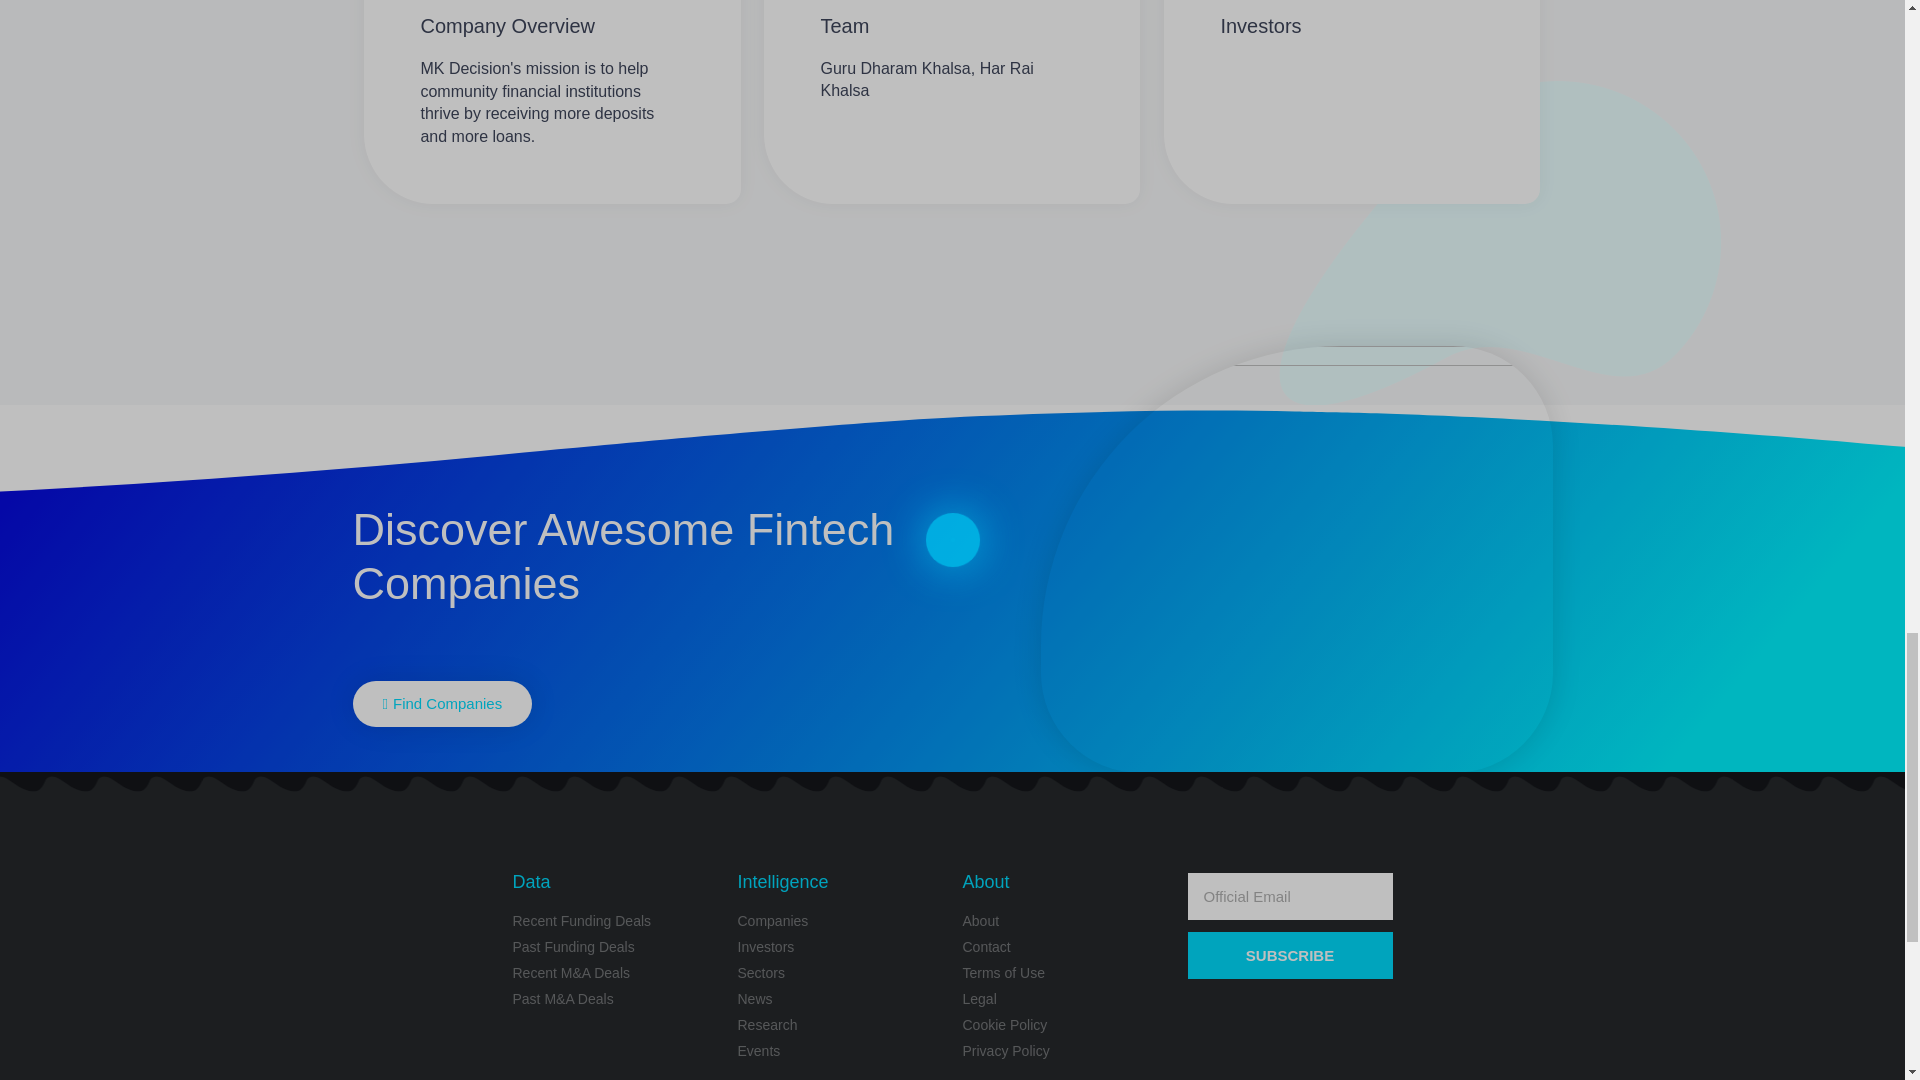 This screenshot has height=1080, width=1920. Describe the element at coordinates (840, 1051) in the screenshot. I see `Events` at that location.